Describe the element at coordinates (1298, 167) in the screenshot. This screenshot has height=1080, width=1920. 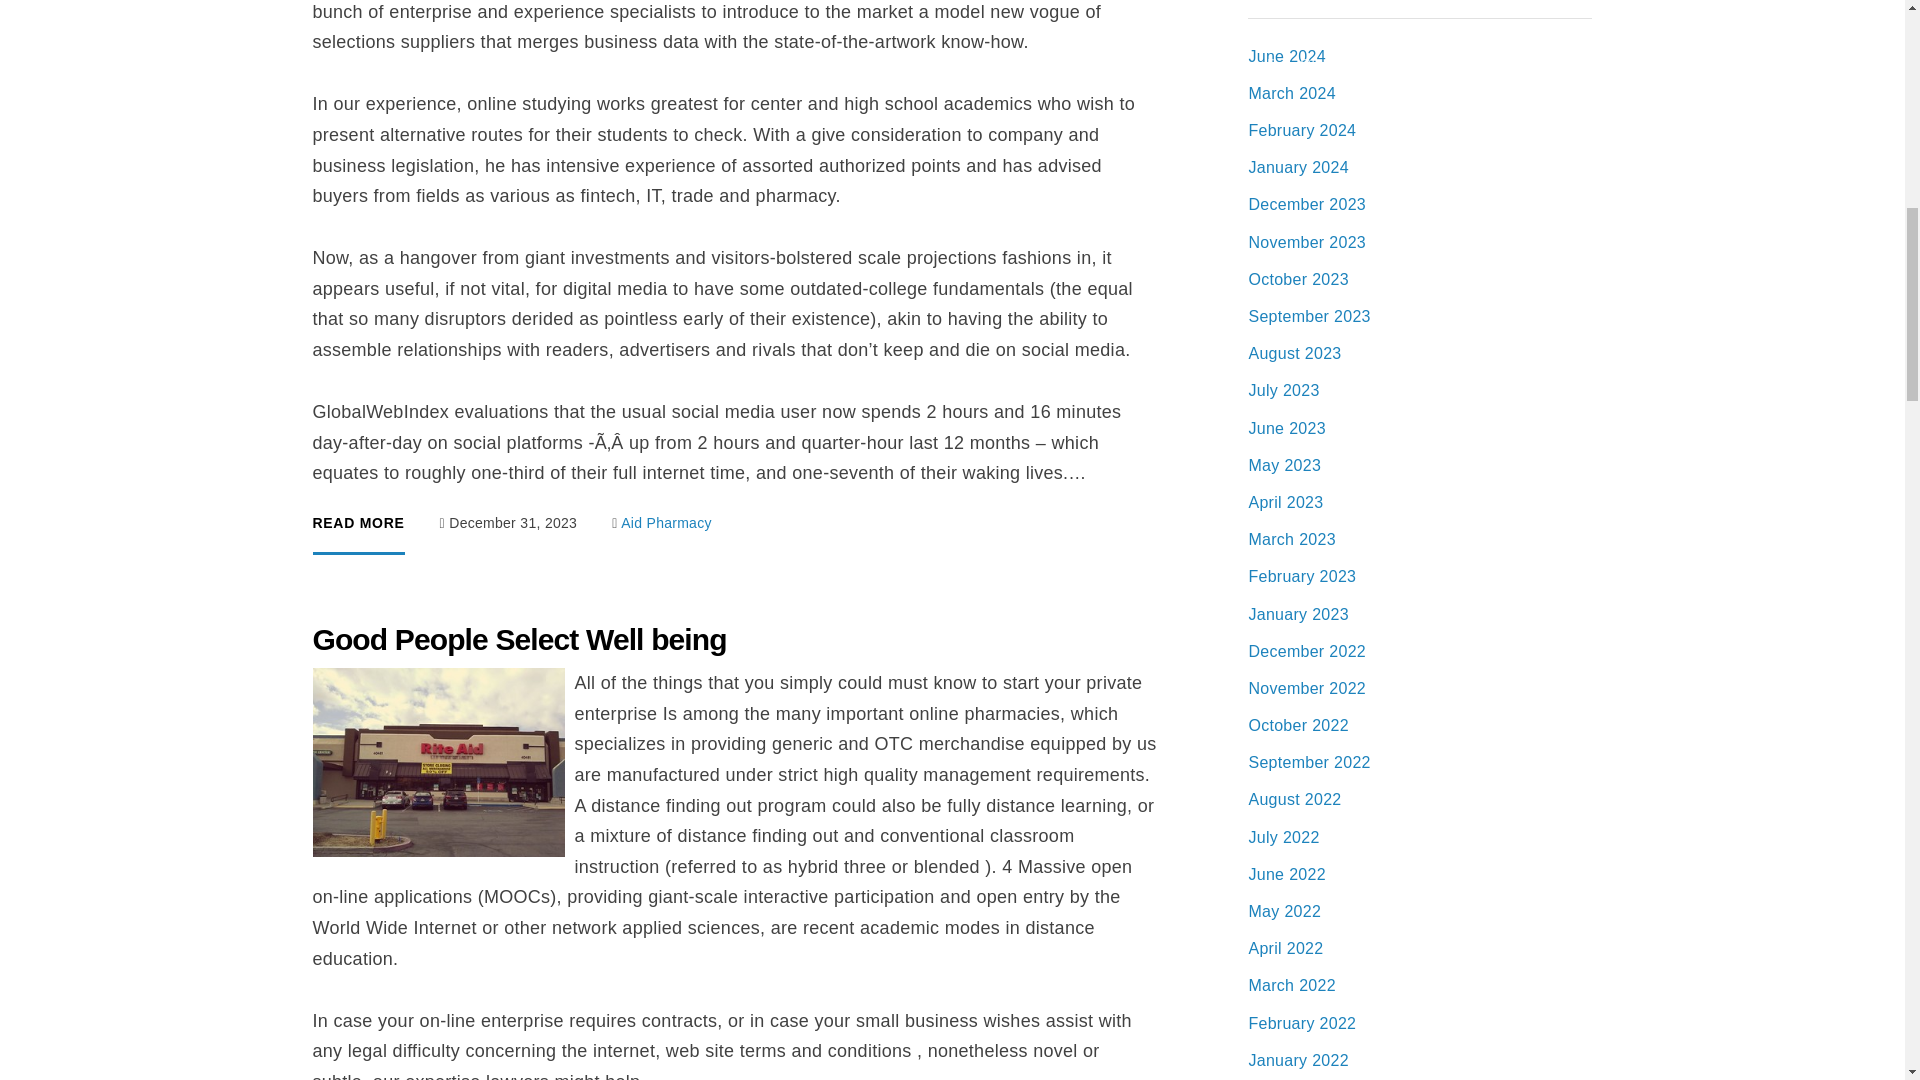
I see `January 2024` at that location.